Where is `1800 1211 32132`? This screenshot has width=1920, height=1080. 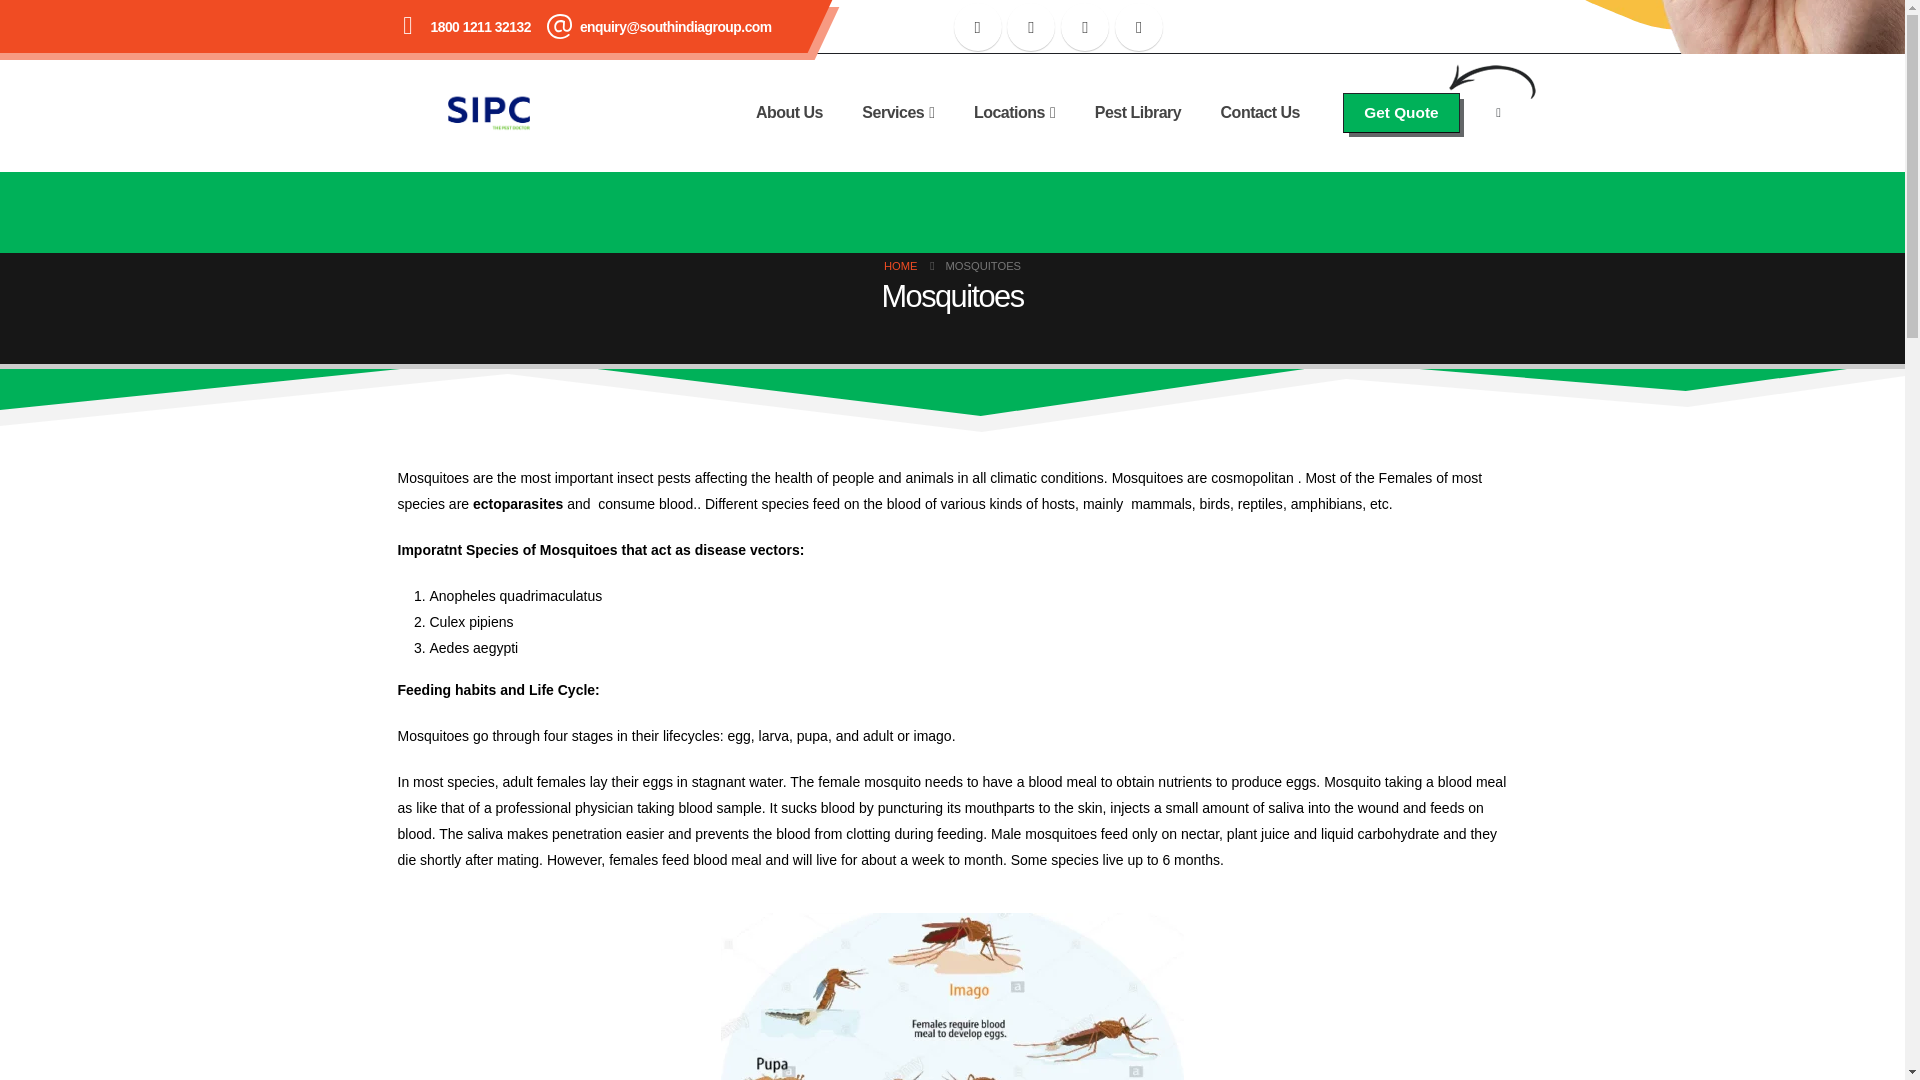 1800 1211 32132 is located at coordinates (480, 26).